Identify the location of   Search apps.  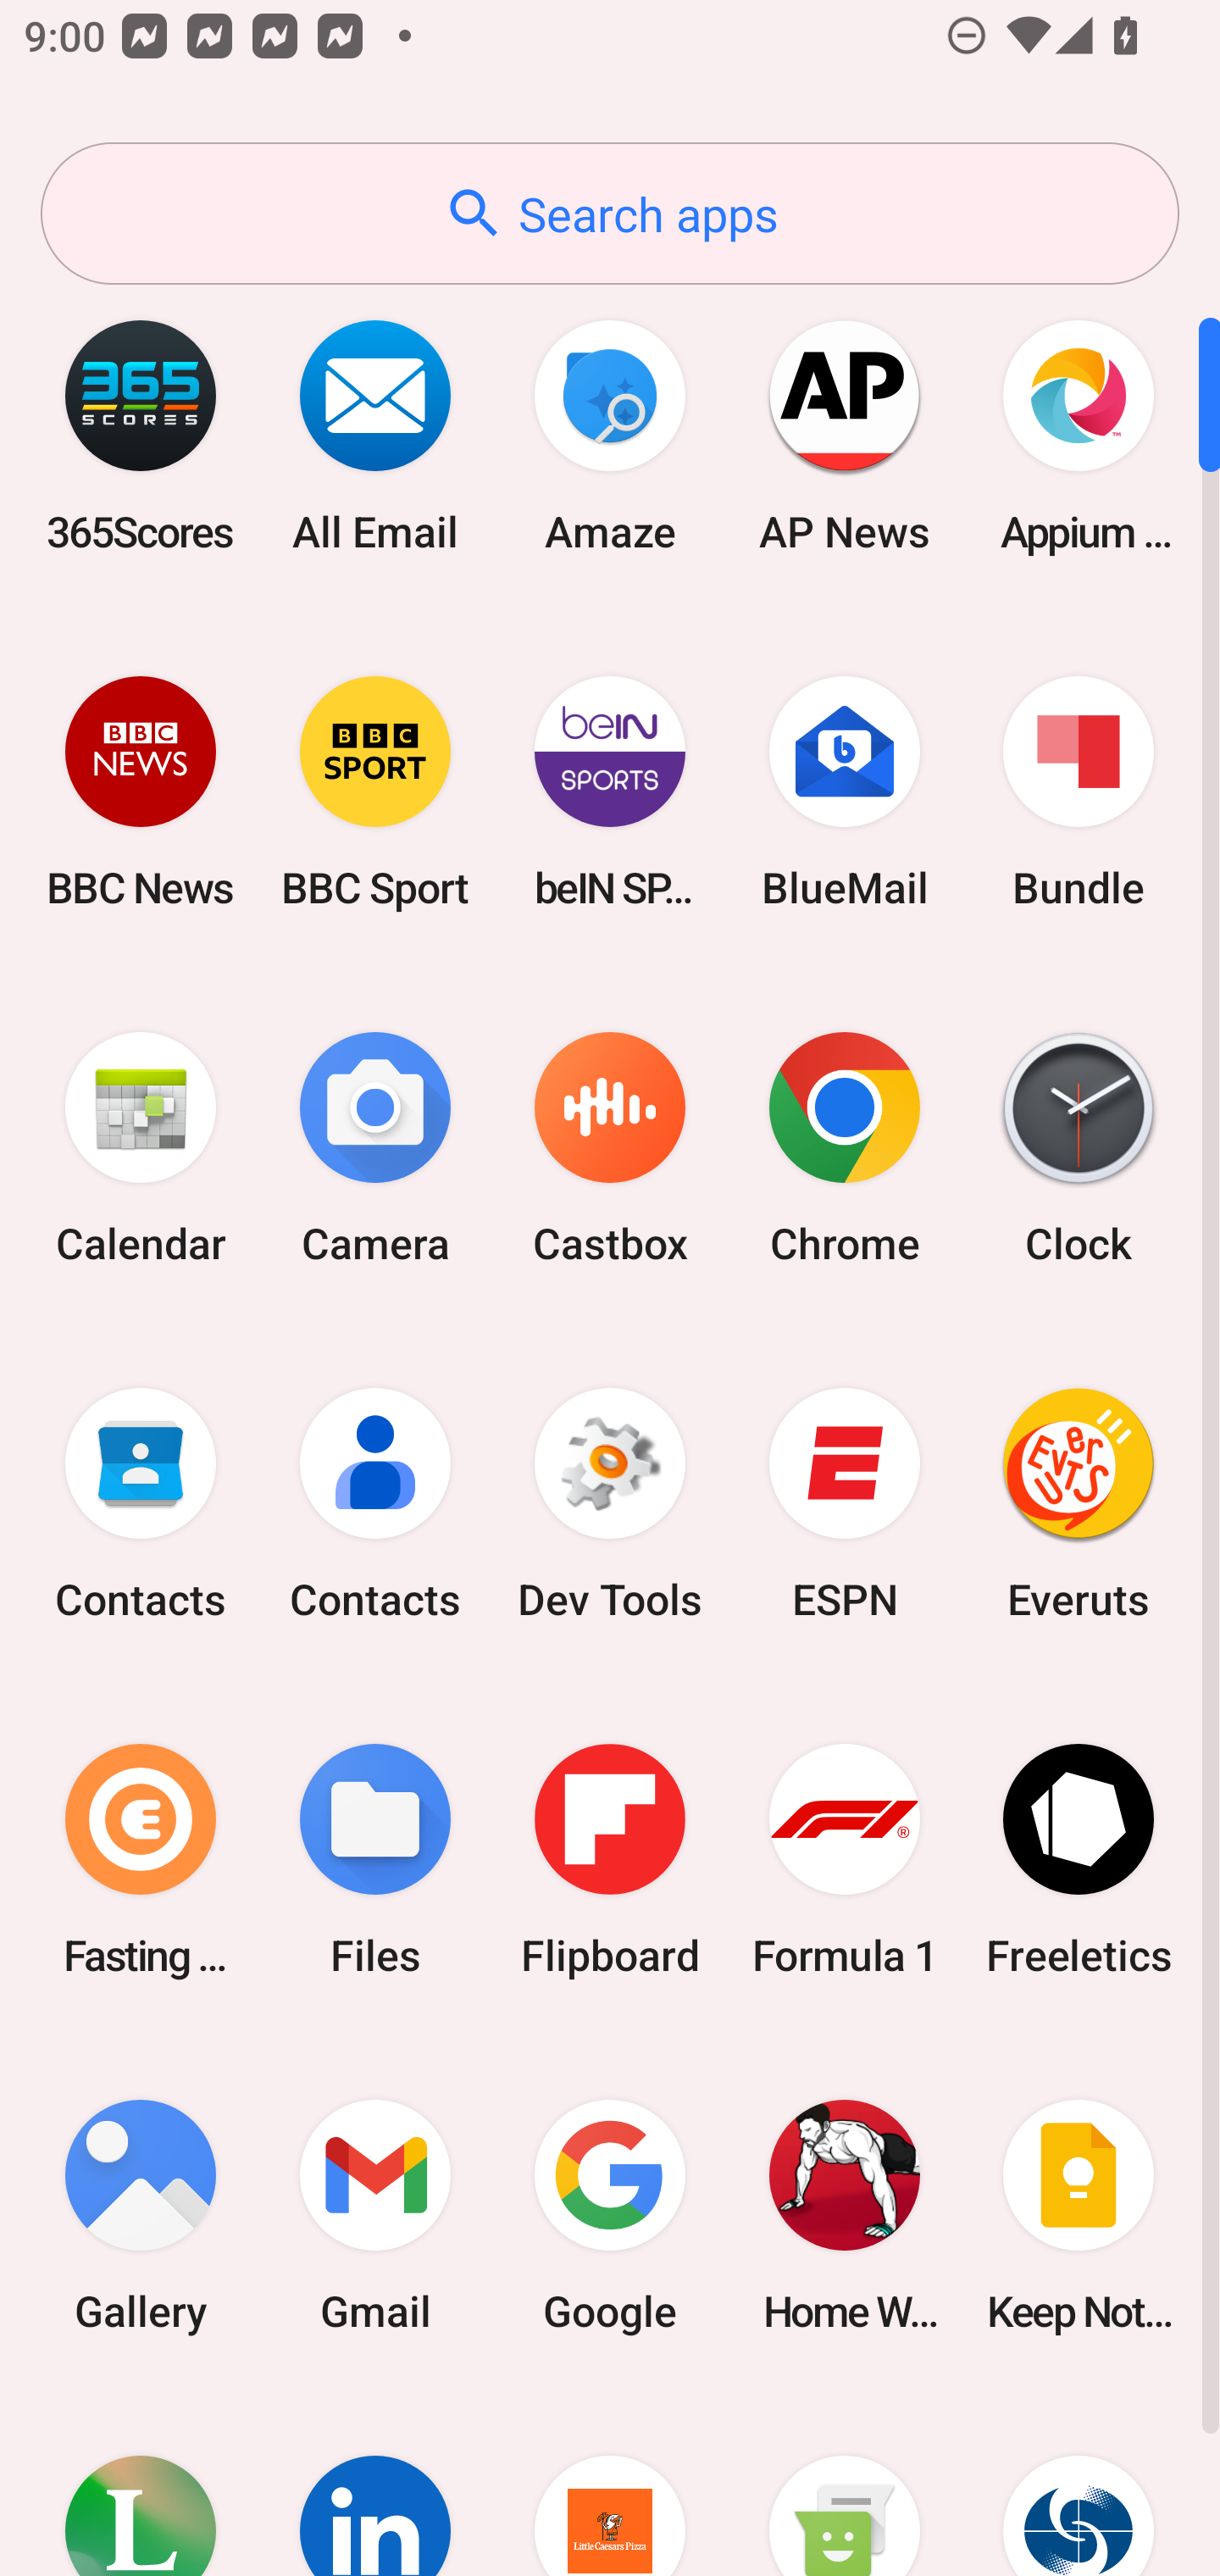
(610, 214).